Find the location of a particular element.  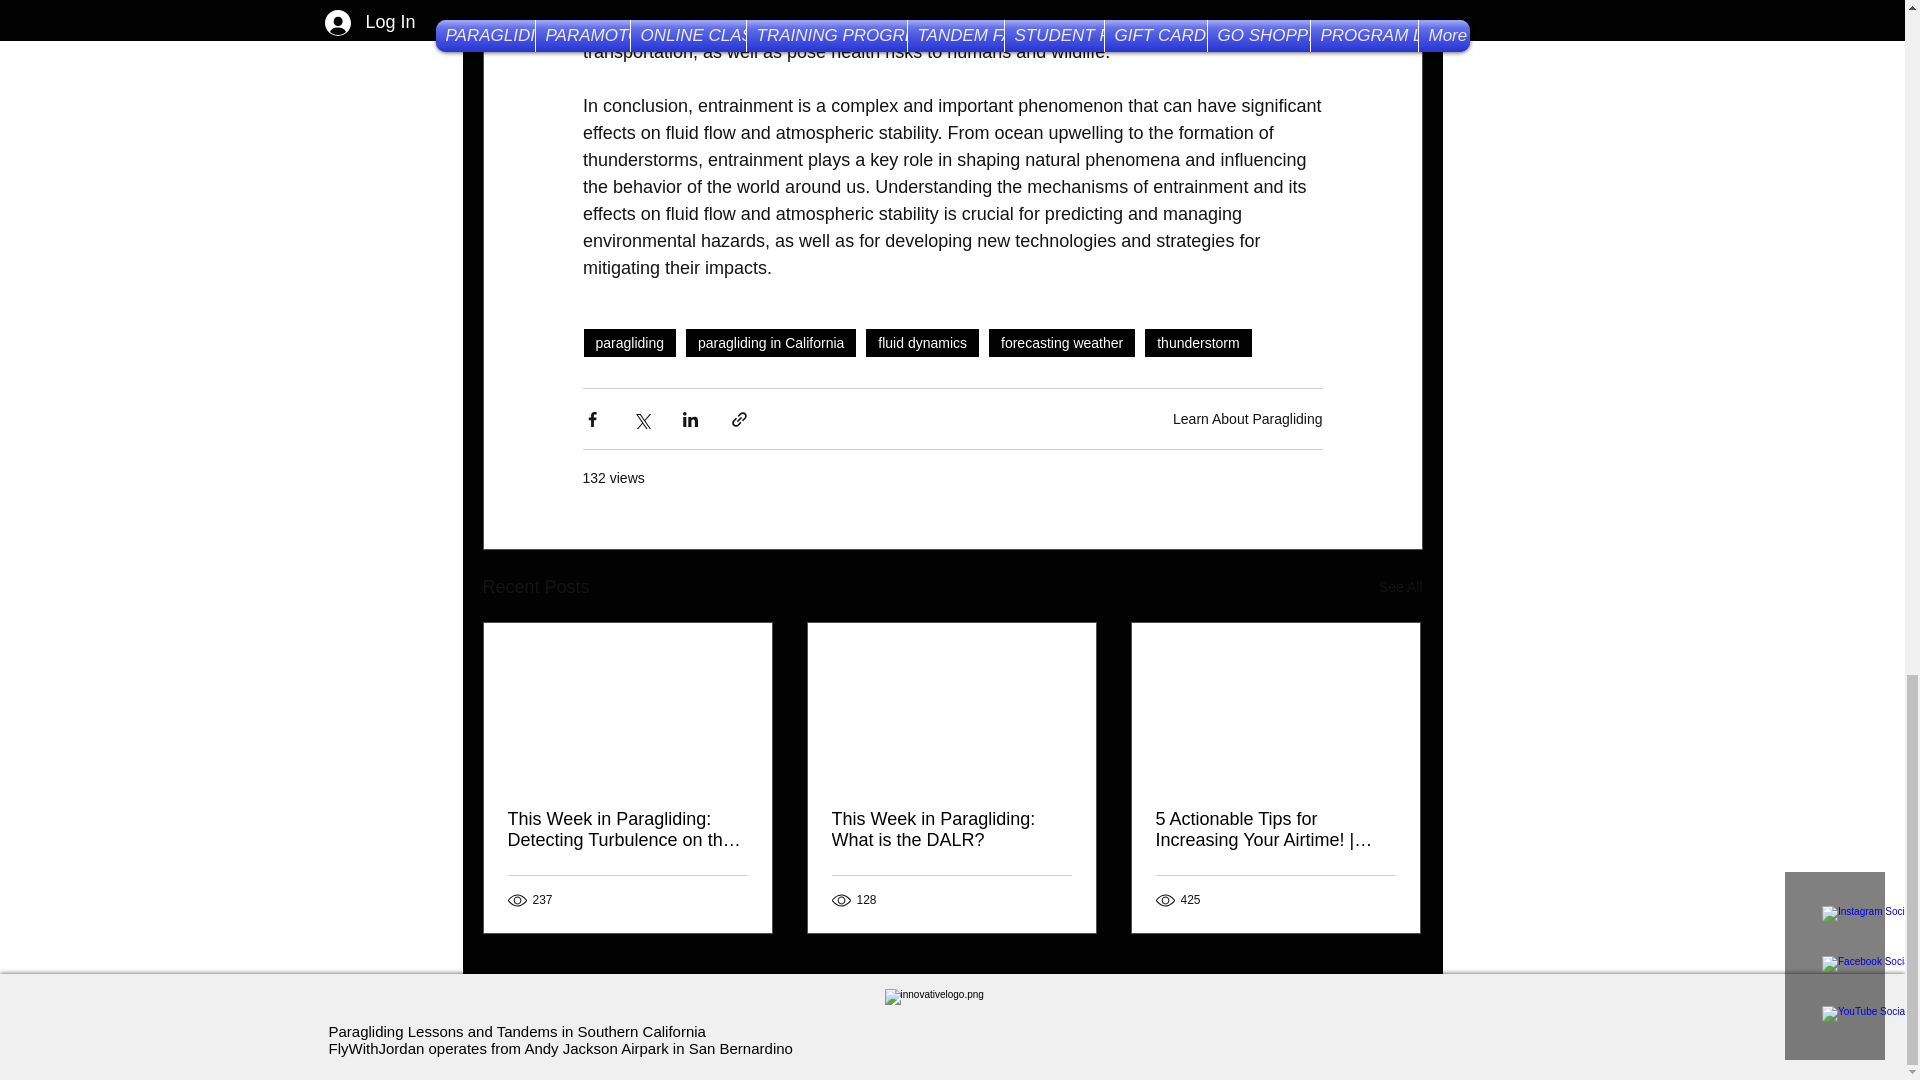

thunderstorm is located at coordinates (1198, 342).